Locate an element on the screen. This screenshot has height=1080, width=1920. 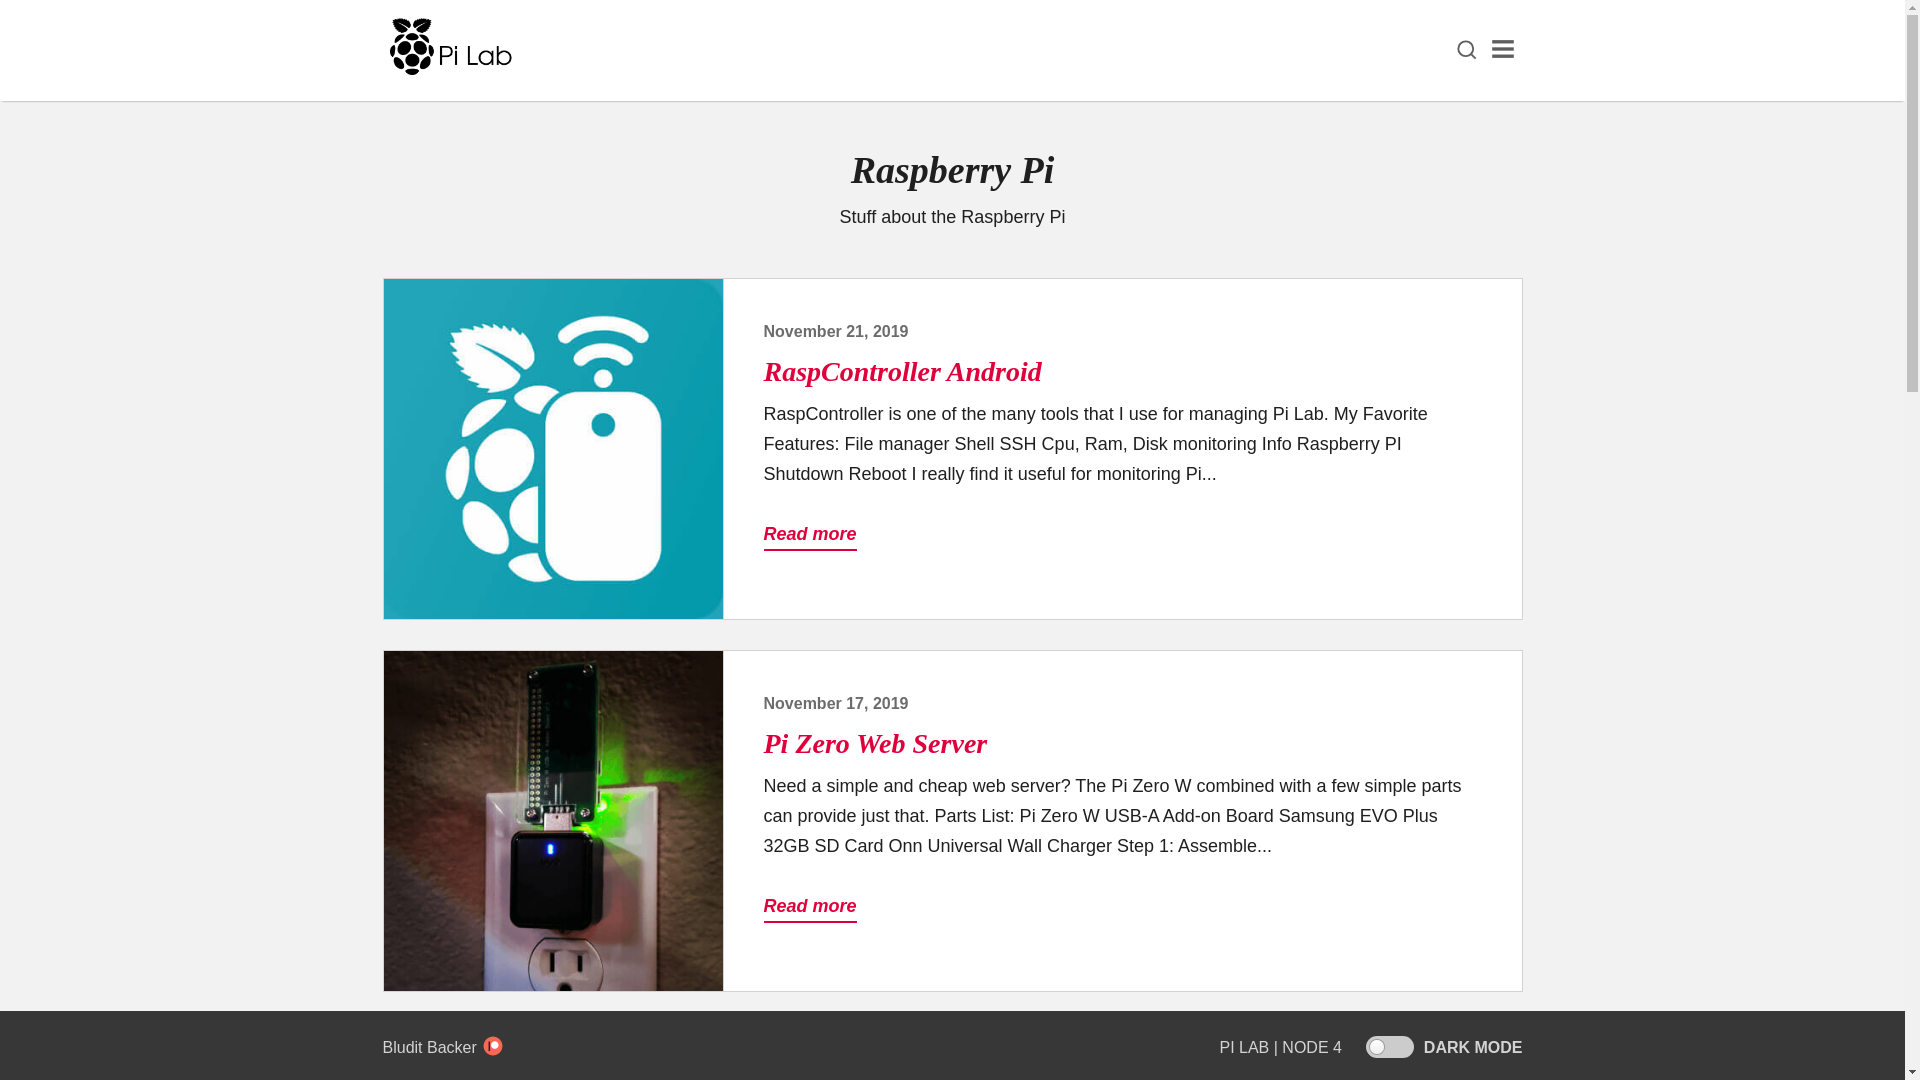
Read more is located at coordinates (810, 534).